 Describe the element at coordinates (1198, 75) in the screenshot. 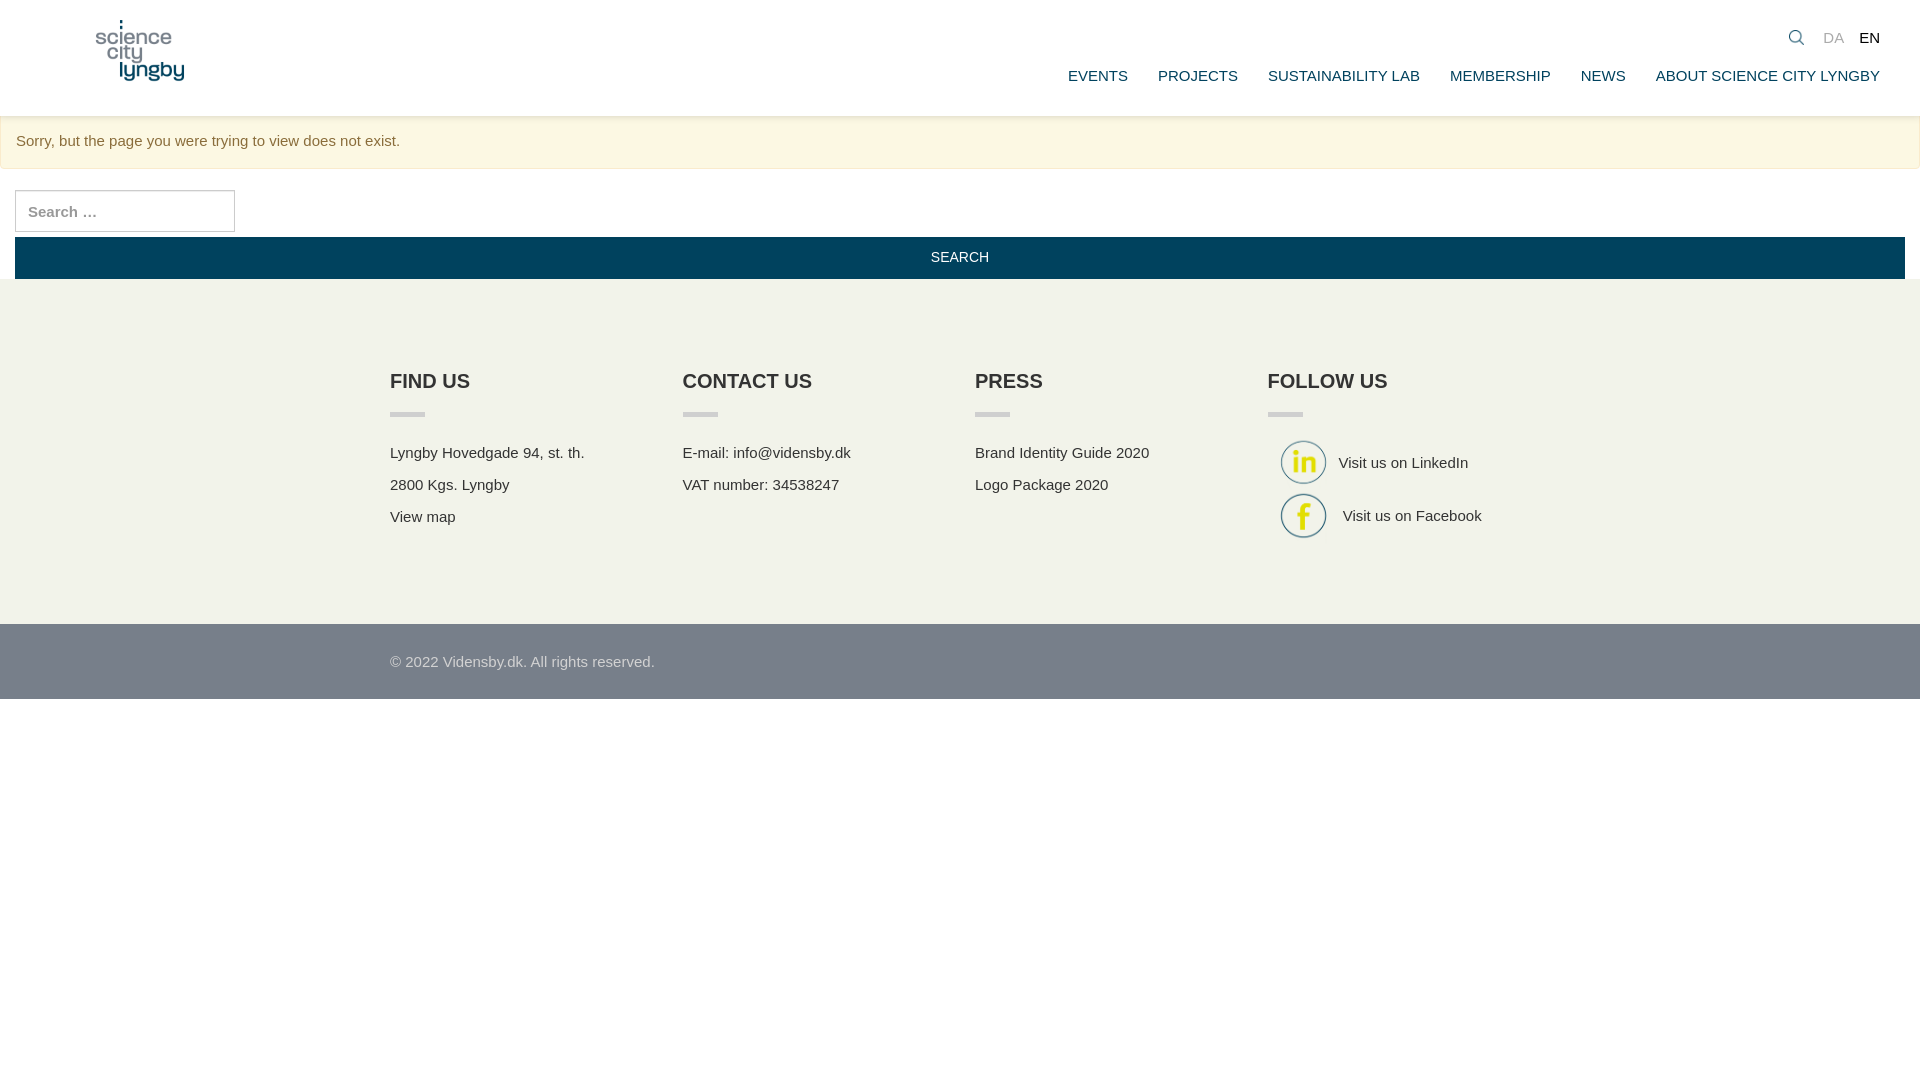

I see `PROJECTS` at that location.